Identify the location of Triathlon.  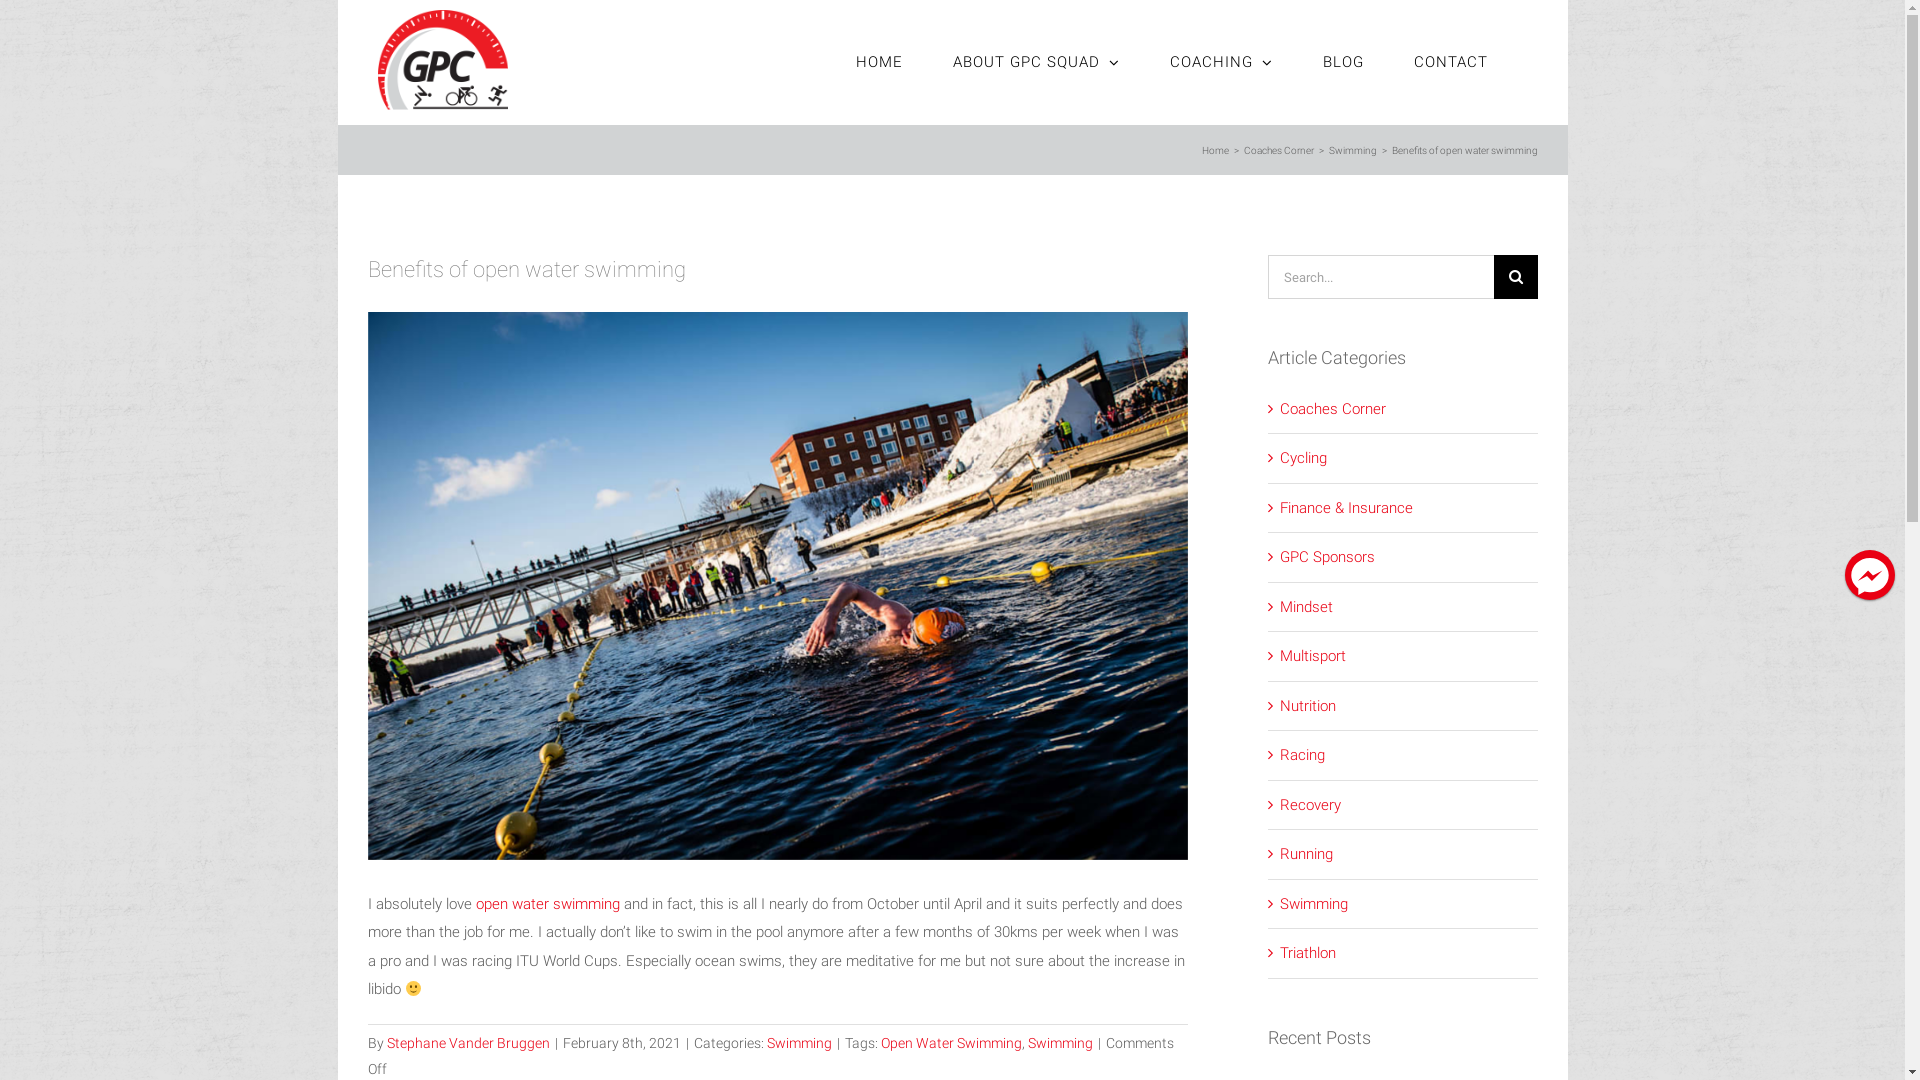
(1404, 954).